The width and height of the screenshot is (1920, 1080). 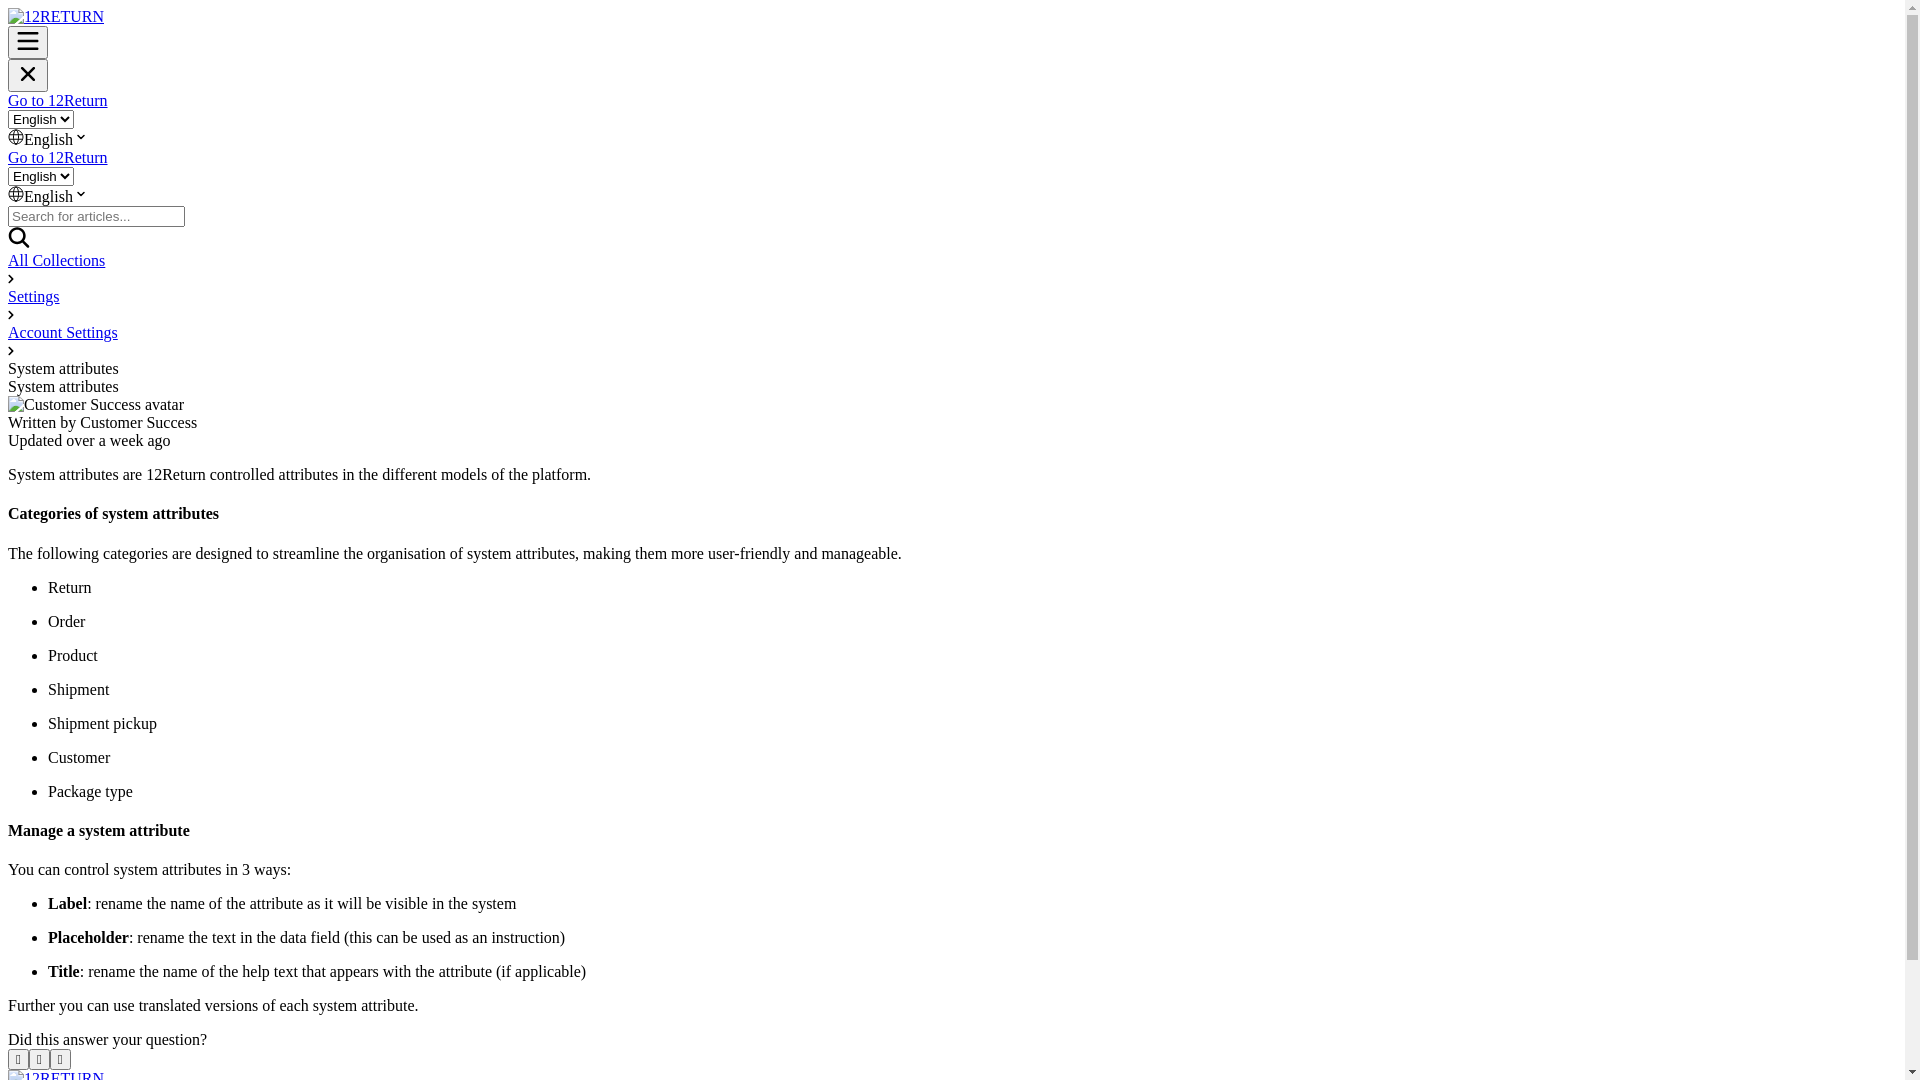 I want to click on Account Settings, so click(x=63, y=332).